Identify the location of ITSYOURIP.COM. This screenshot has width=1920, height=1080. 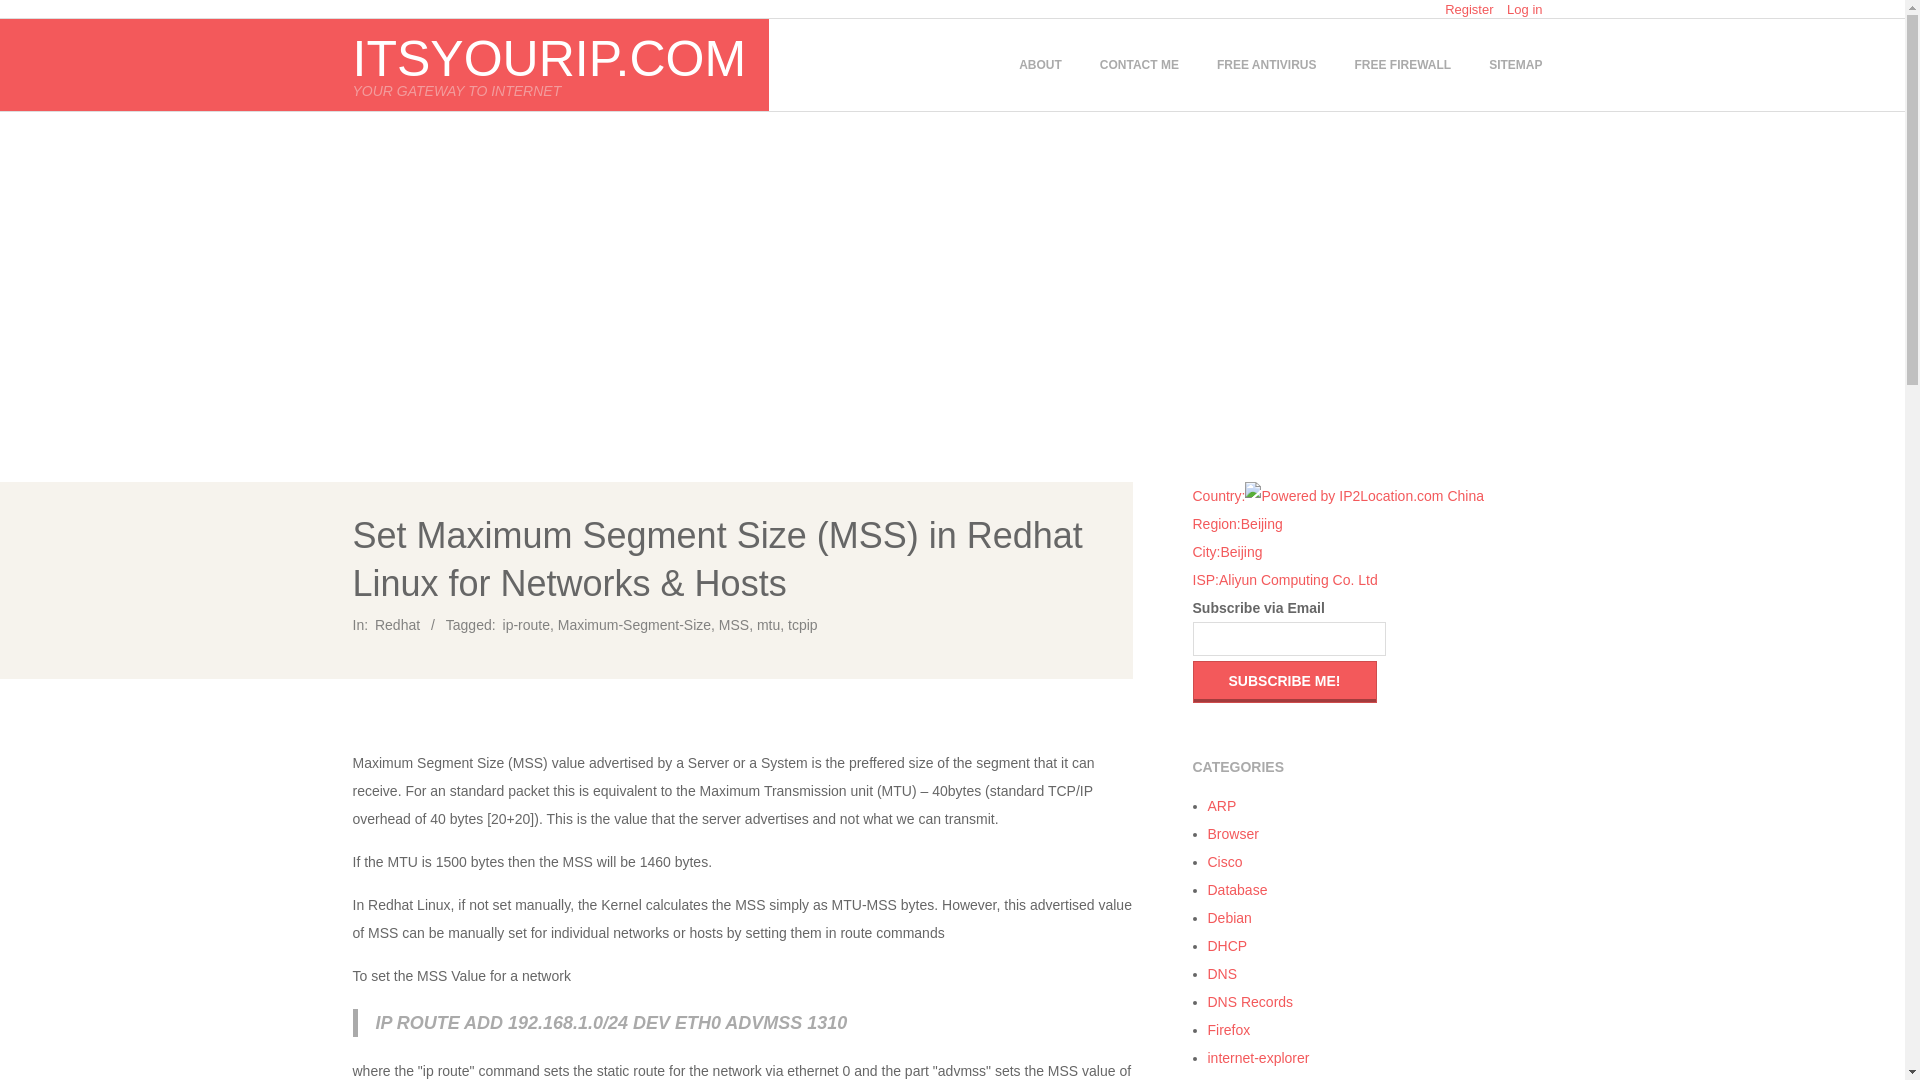
(1228, 946).